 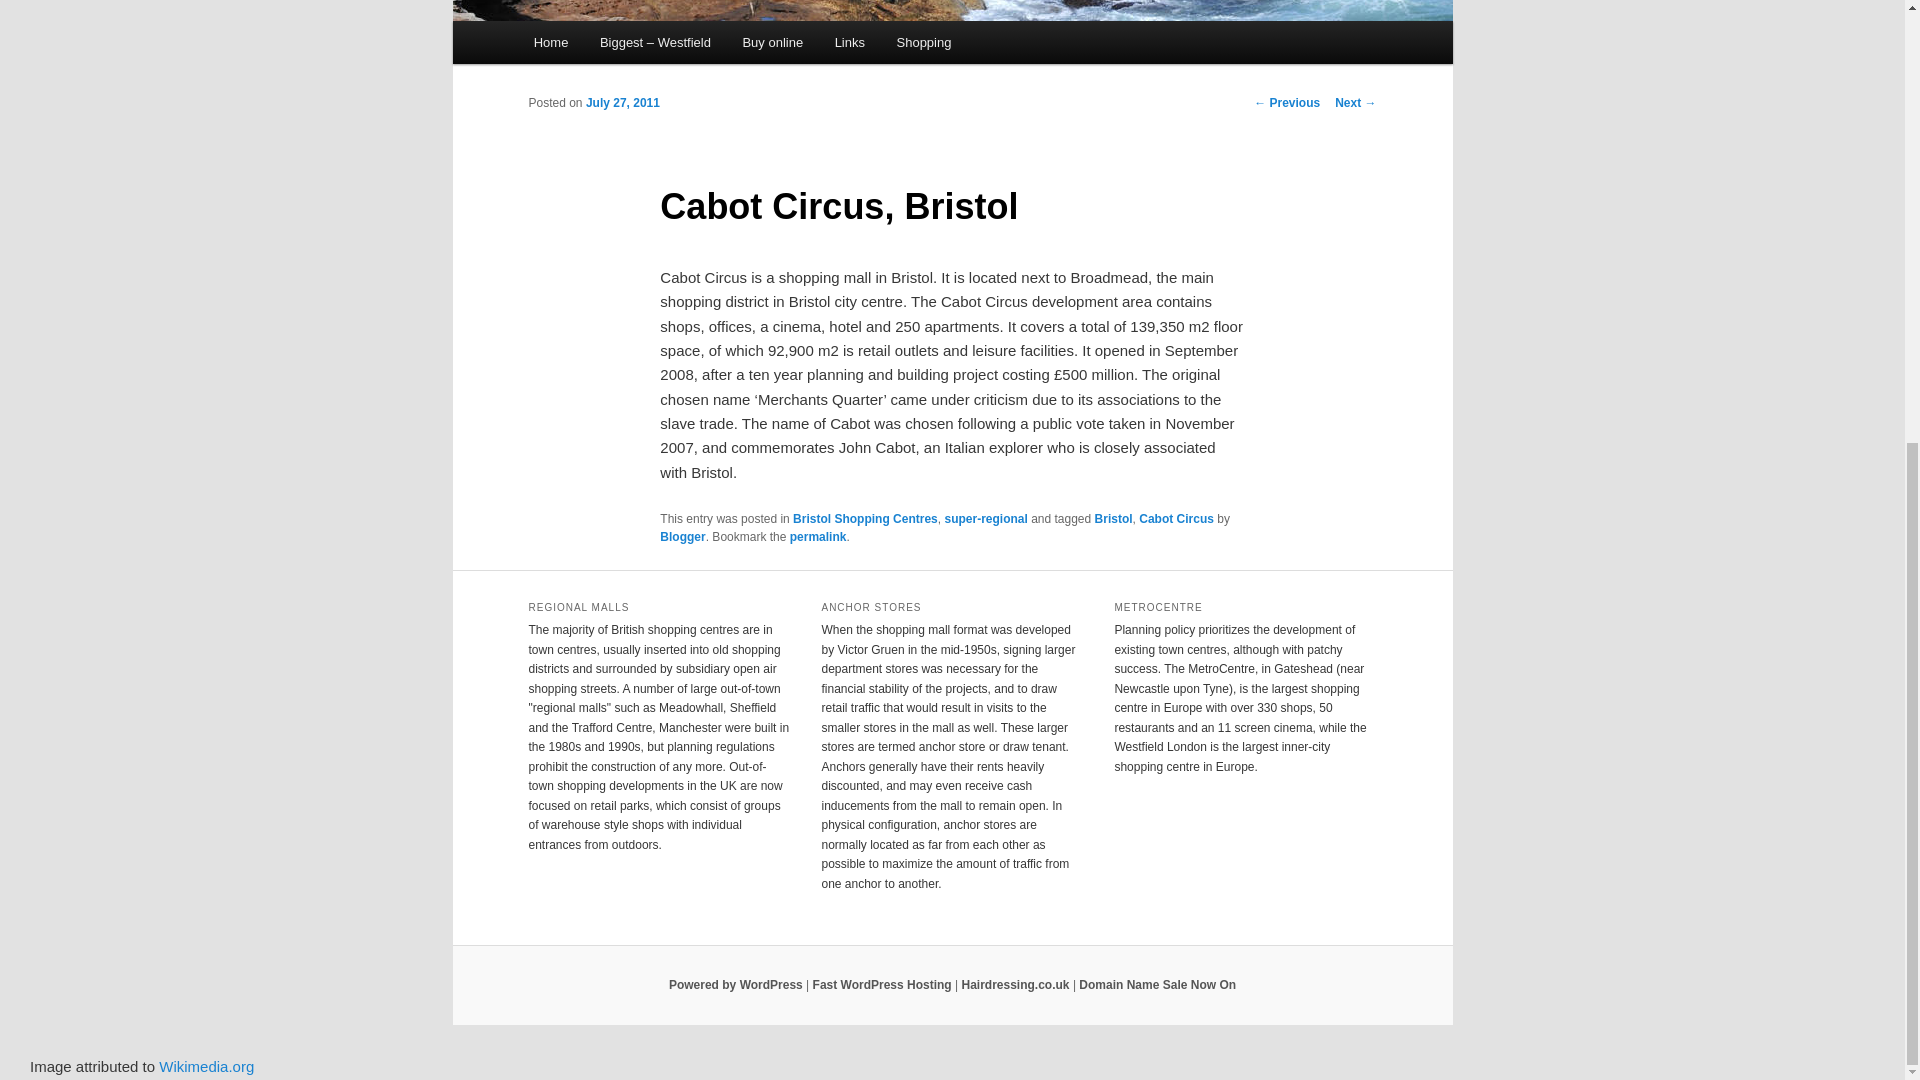 I want to click on Home, so click(x=550, y=42).